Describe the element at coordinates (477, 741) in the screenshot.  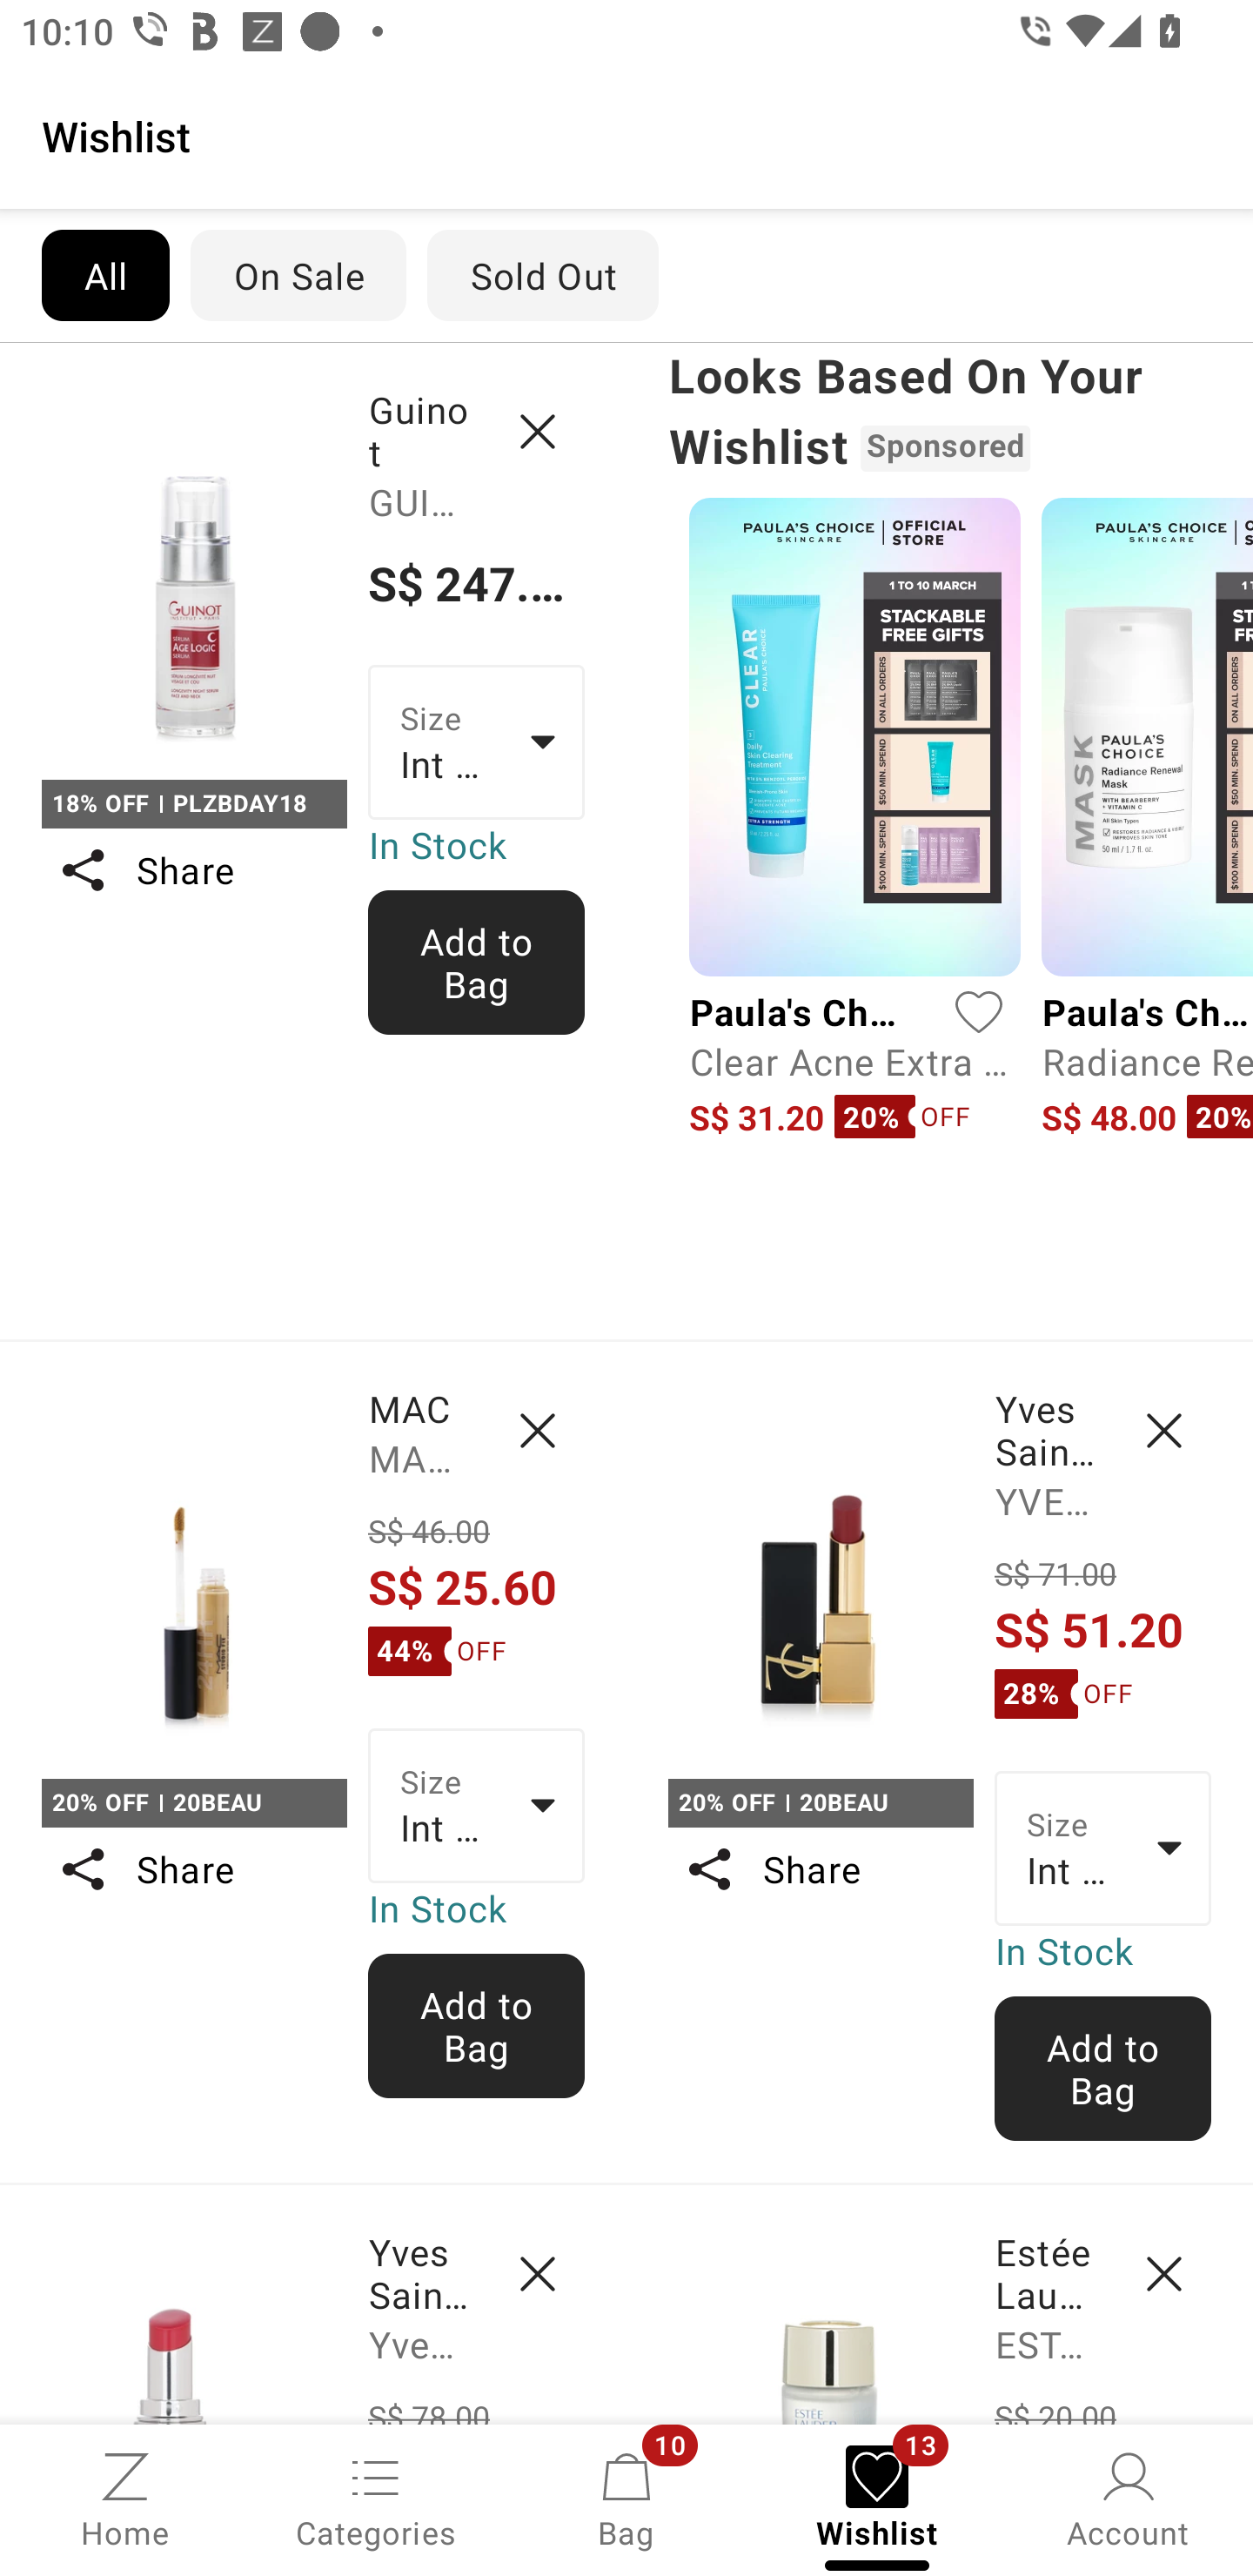
I see `Size Int One Size` at that location.